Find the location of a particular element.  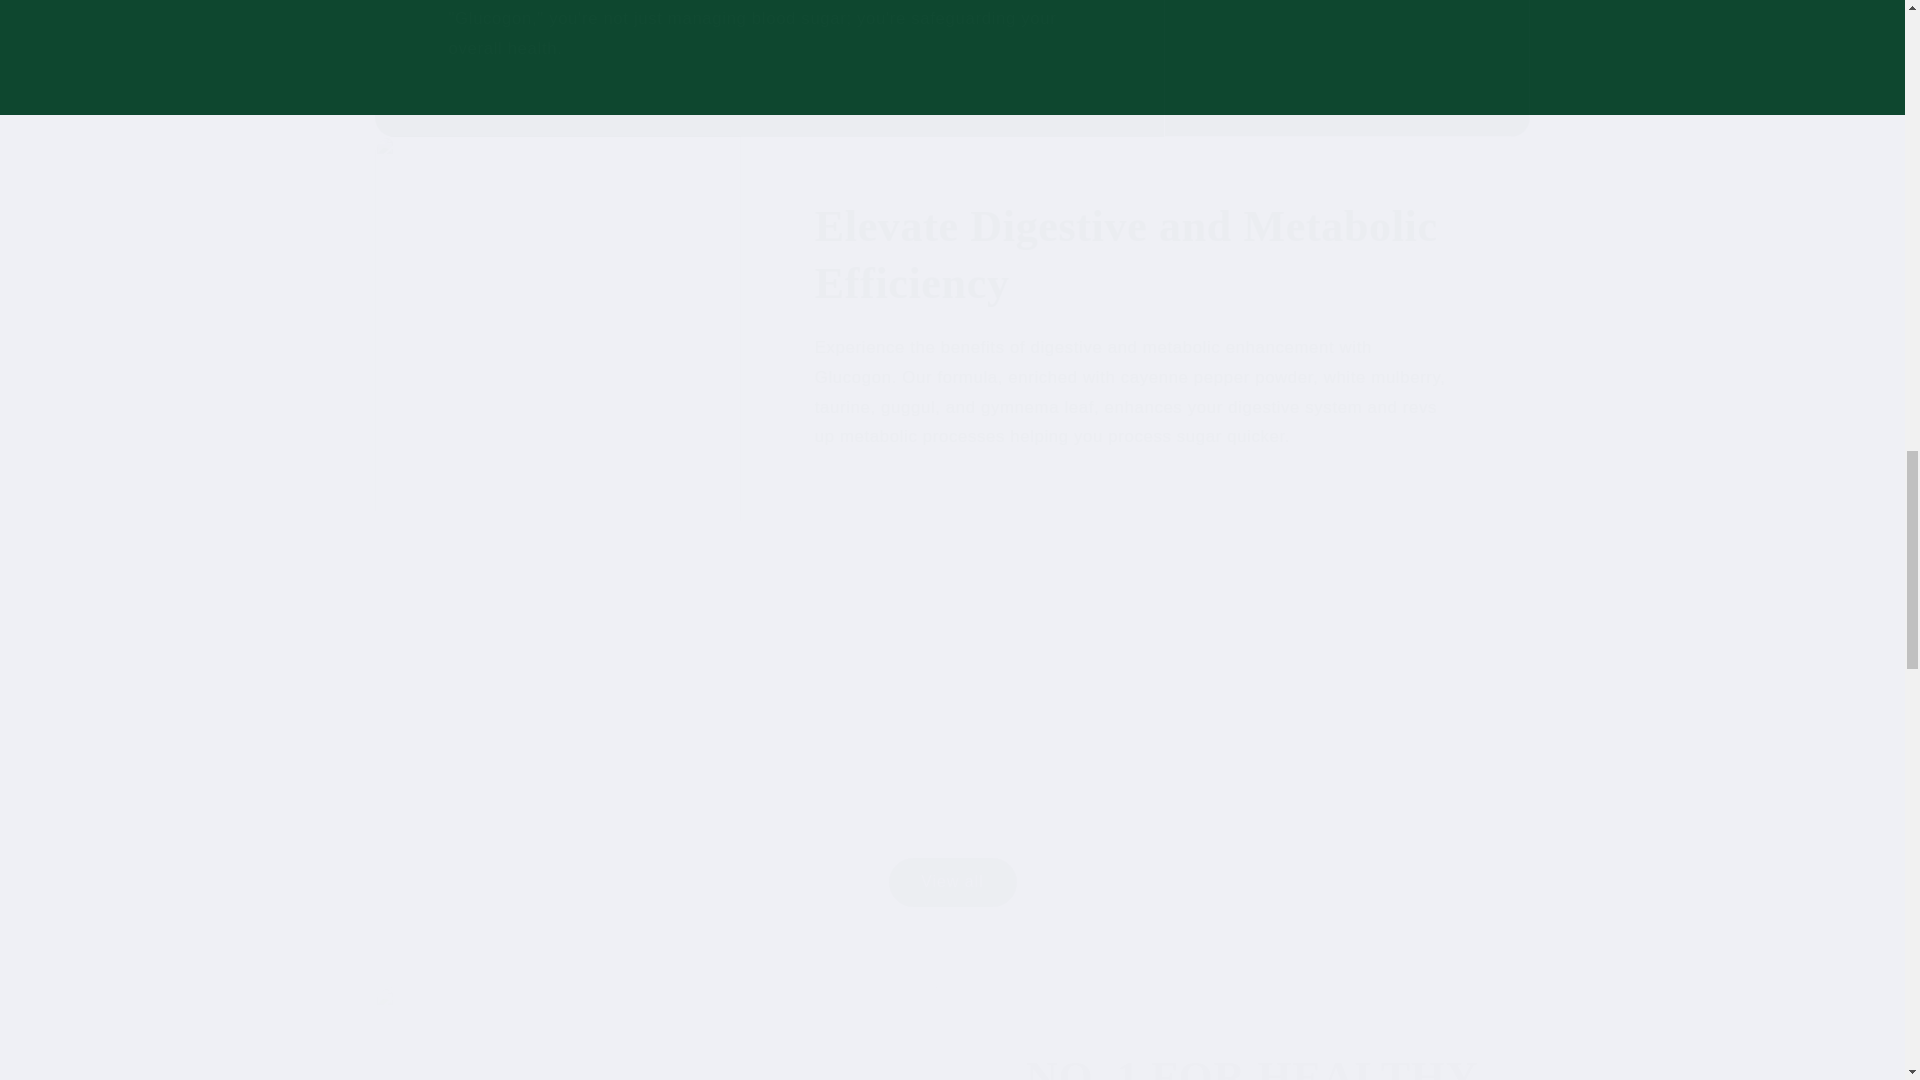

Glucogon - 2 Bottles is located at coordinates (952, 796).